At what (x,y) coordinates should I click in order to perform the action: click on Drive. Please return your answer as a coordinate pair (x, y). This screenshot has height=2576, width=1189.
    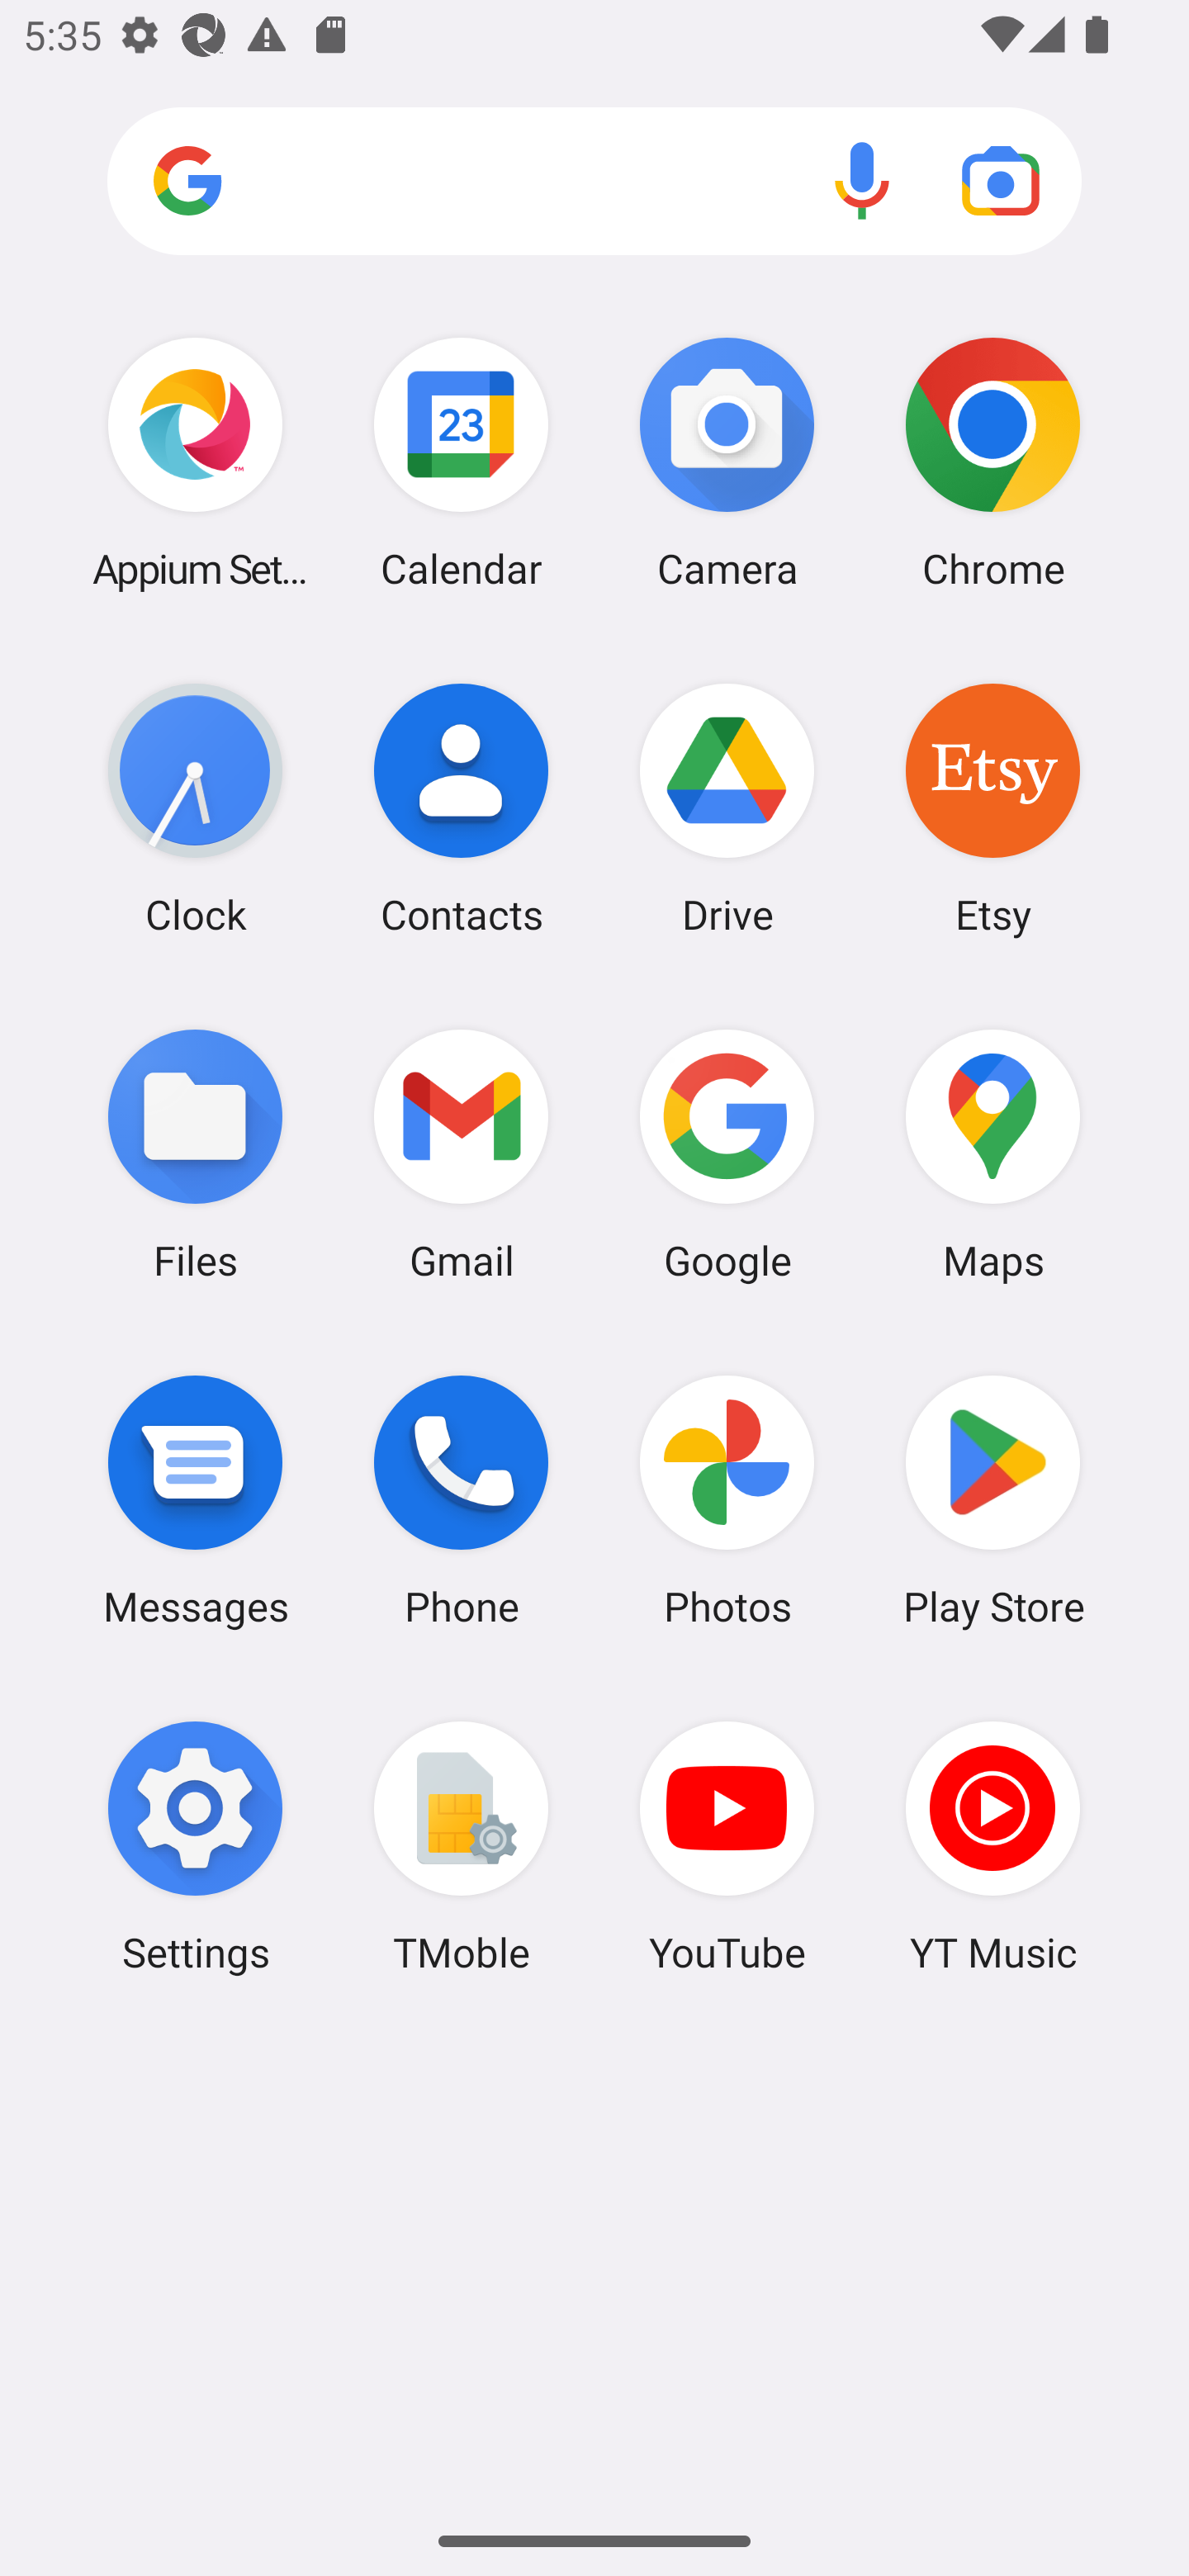
    Looking at the image, I should click on (727, 808).